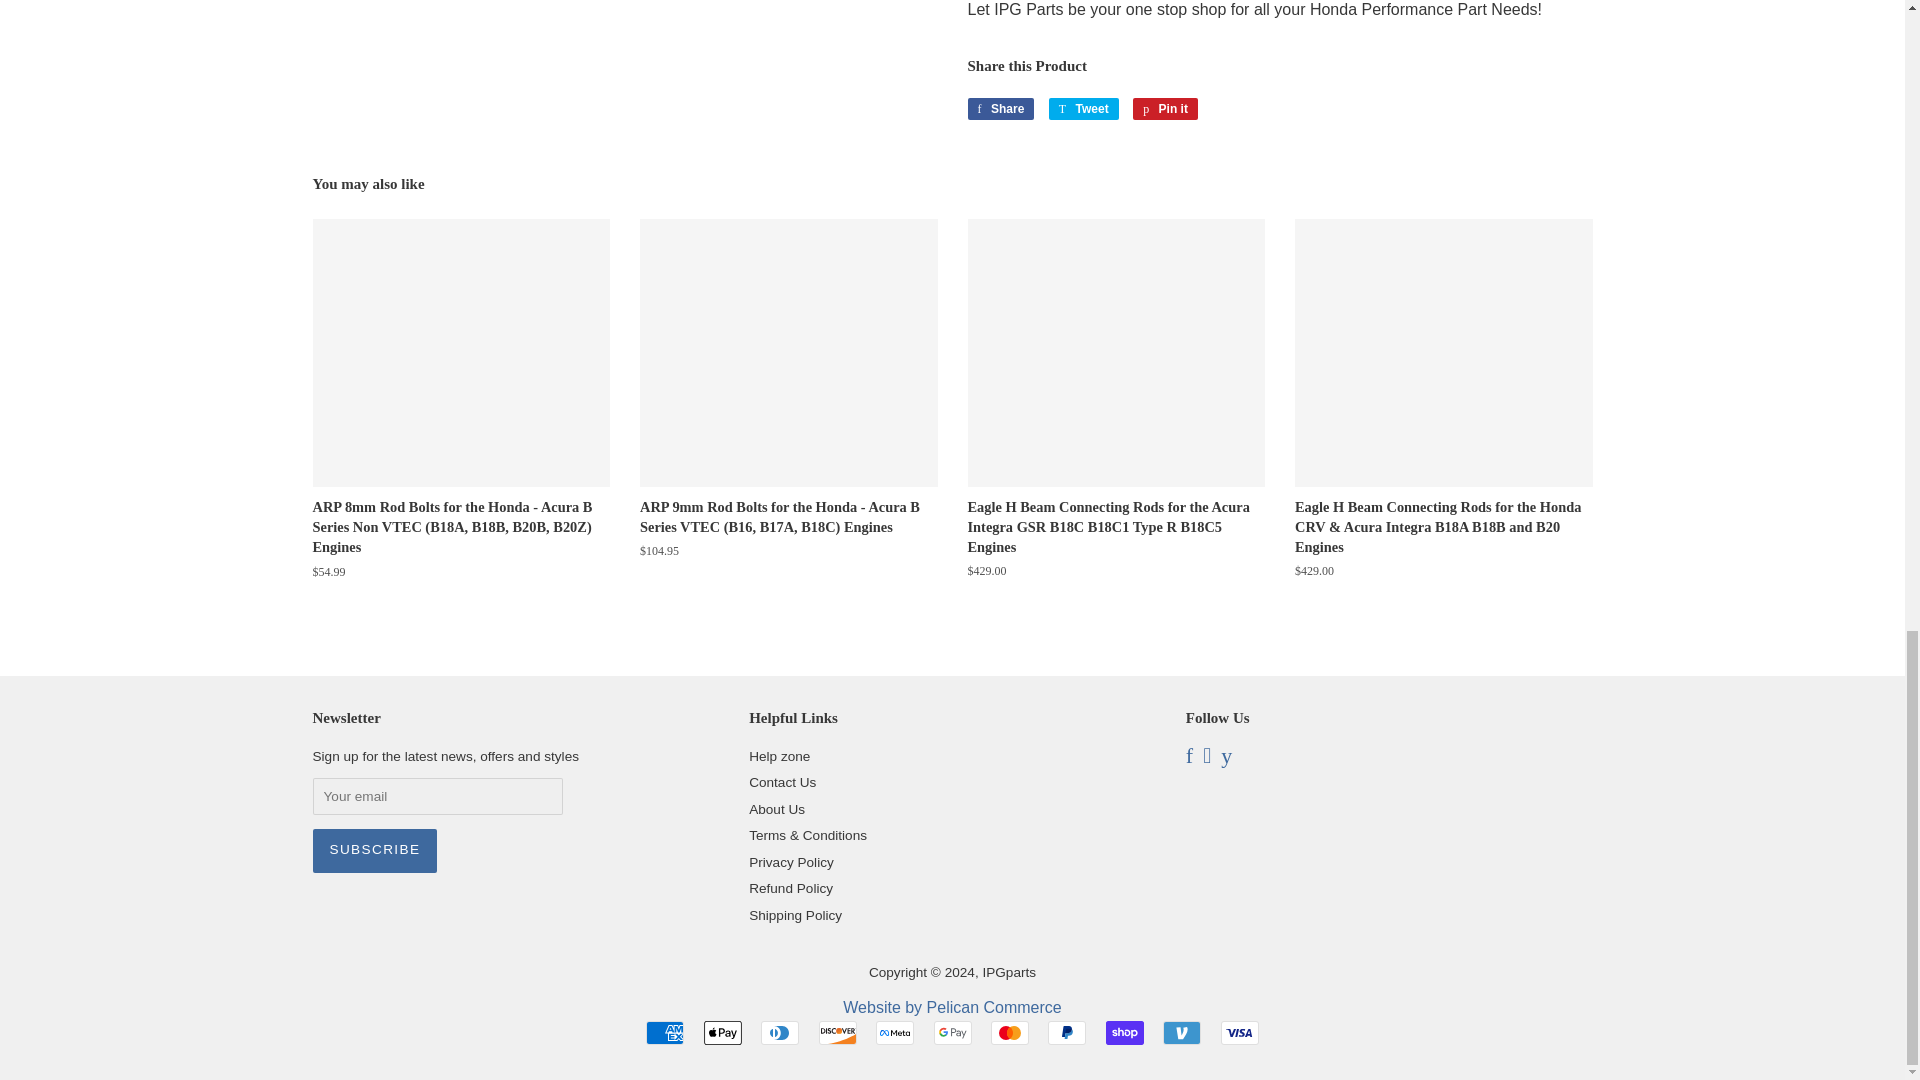  What do you see at coordinates (664, 1032) in the screenshot?
I see `American Express` at bounding box center [664, 1032].